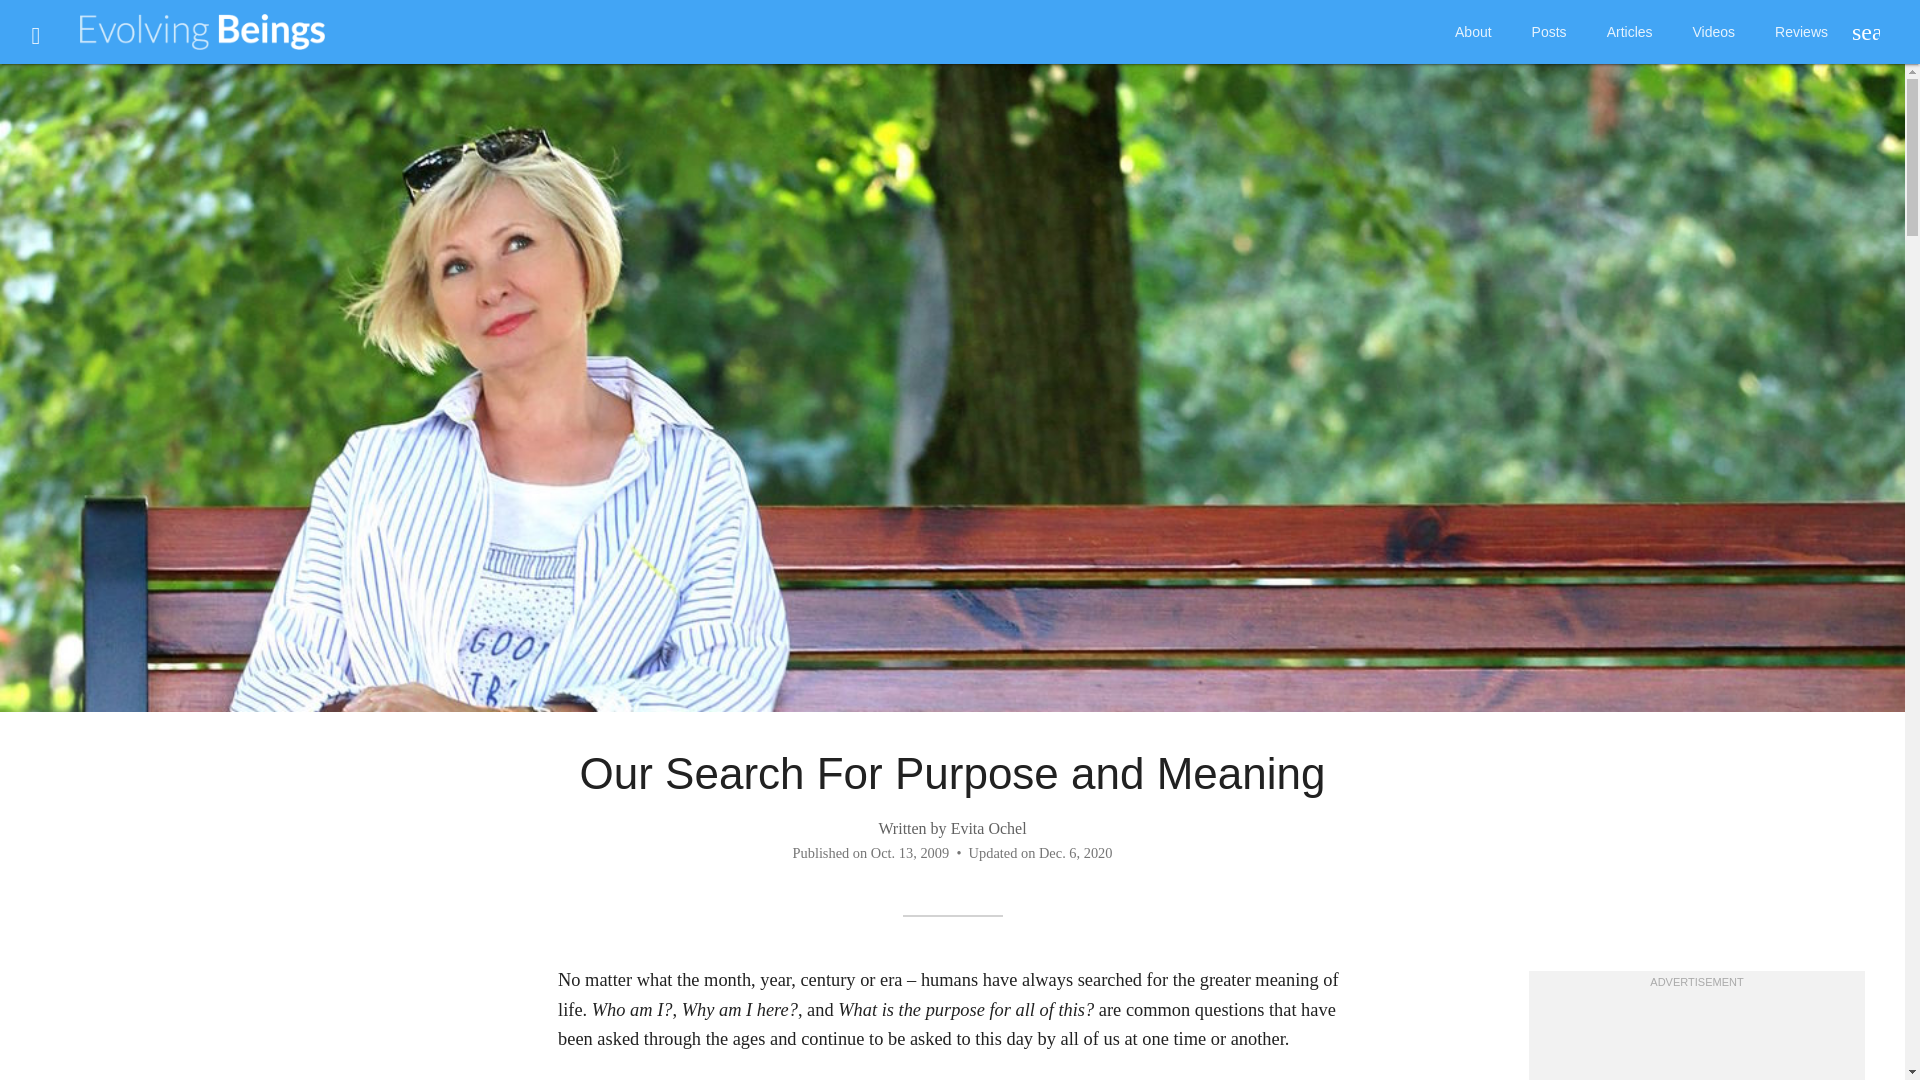  What do you see at coordinates (1714, 32) in the screenshot?
I see `Videos` at bounding box center [1714, 32].